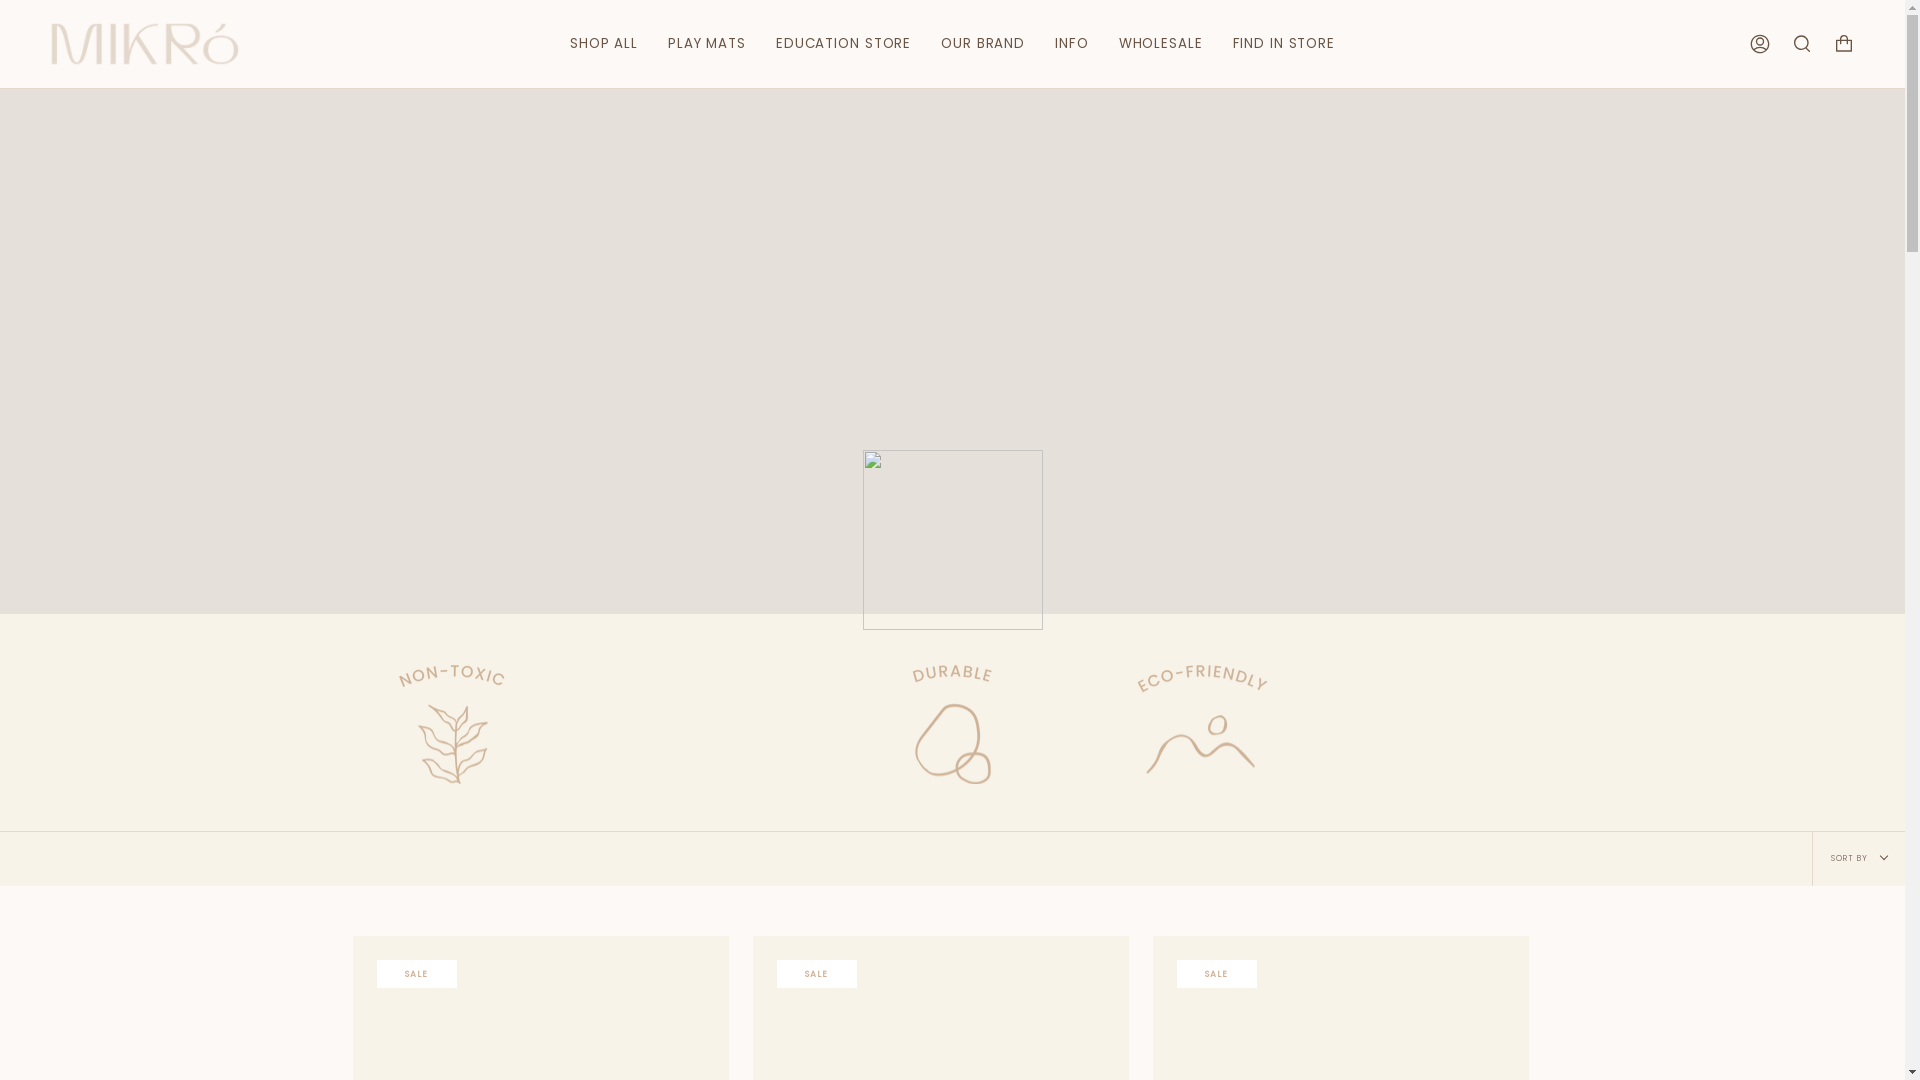  What do you see at coordinates (707, 44) in the screenshot?
I see `PLAY MATS` at bounding box center [707, 44].